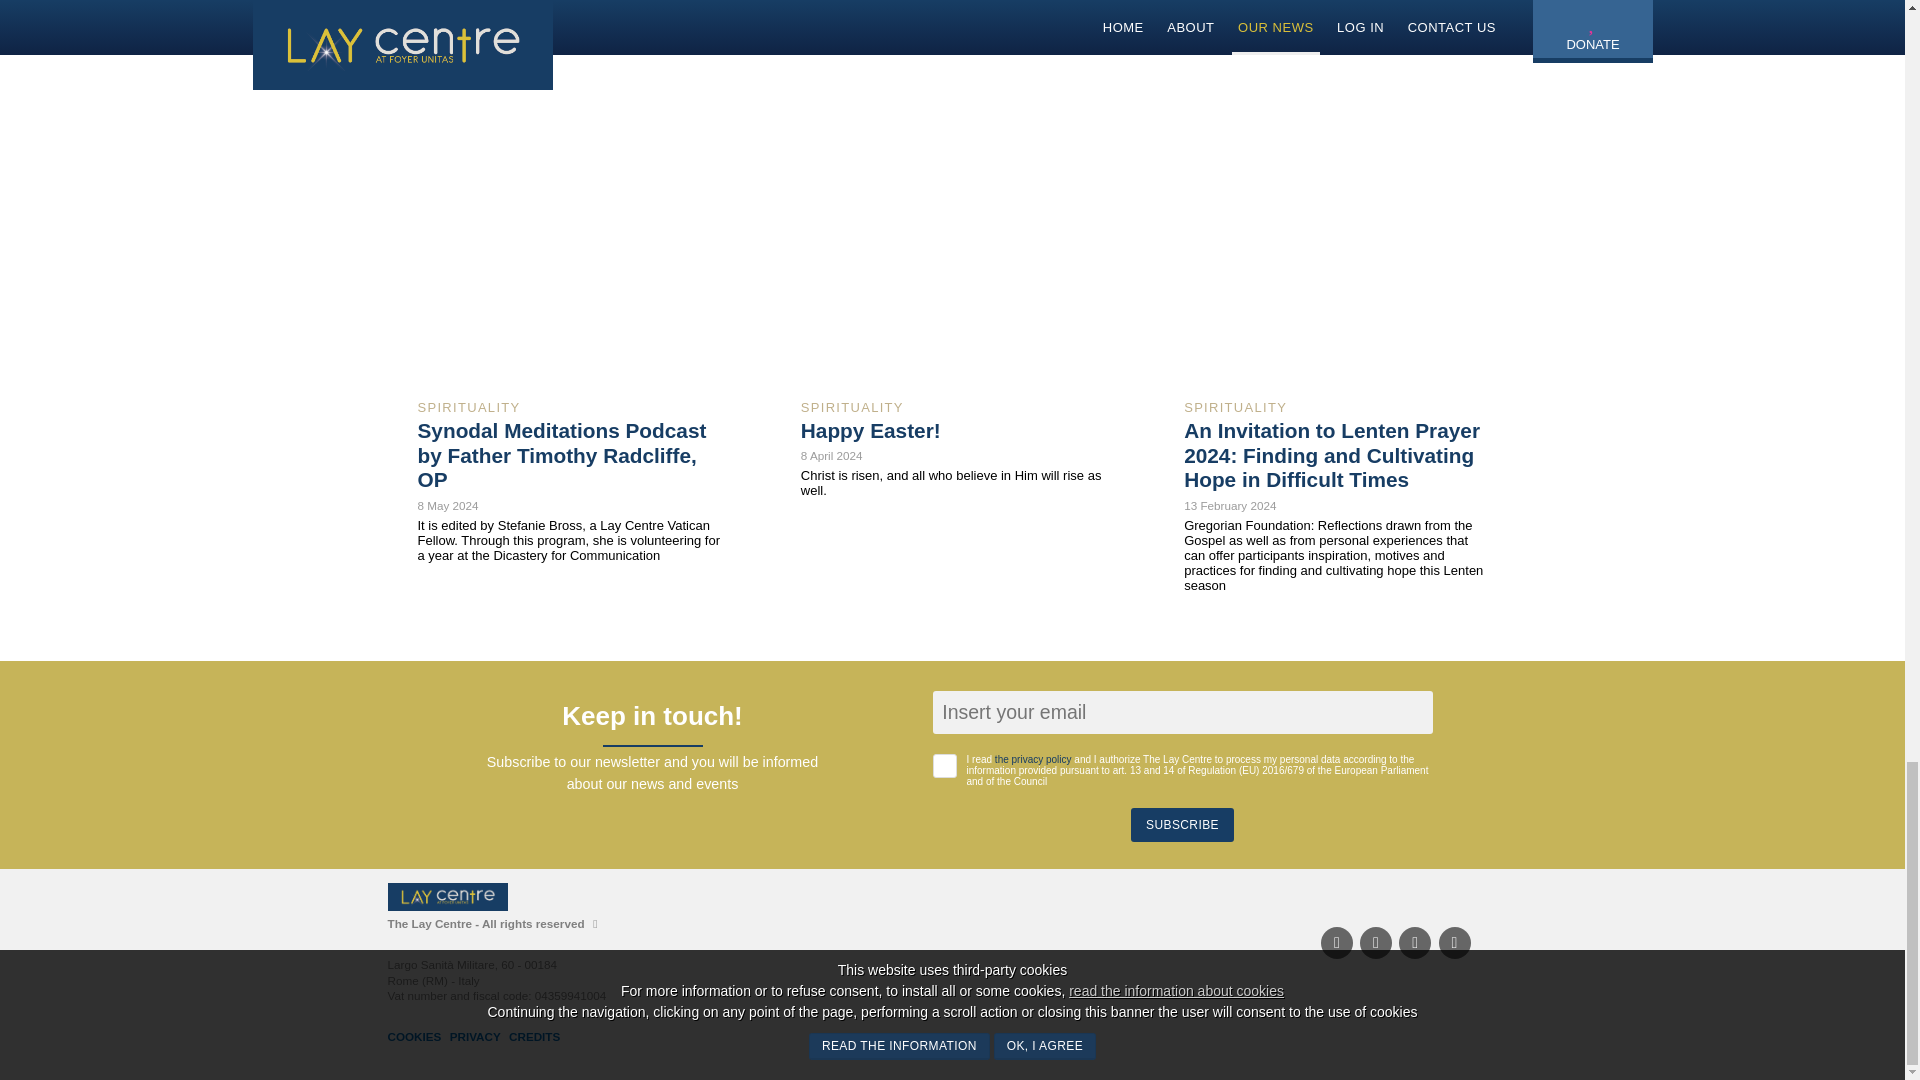 This screenshot has height=1080, width=1920. What do you see at coordinates (478, 1036) in the screenshot?
I see `PRIVACY` at bounding box center [478, 1036].